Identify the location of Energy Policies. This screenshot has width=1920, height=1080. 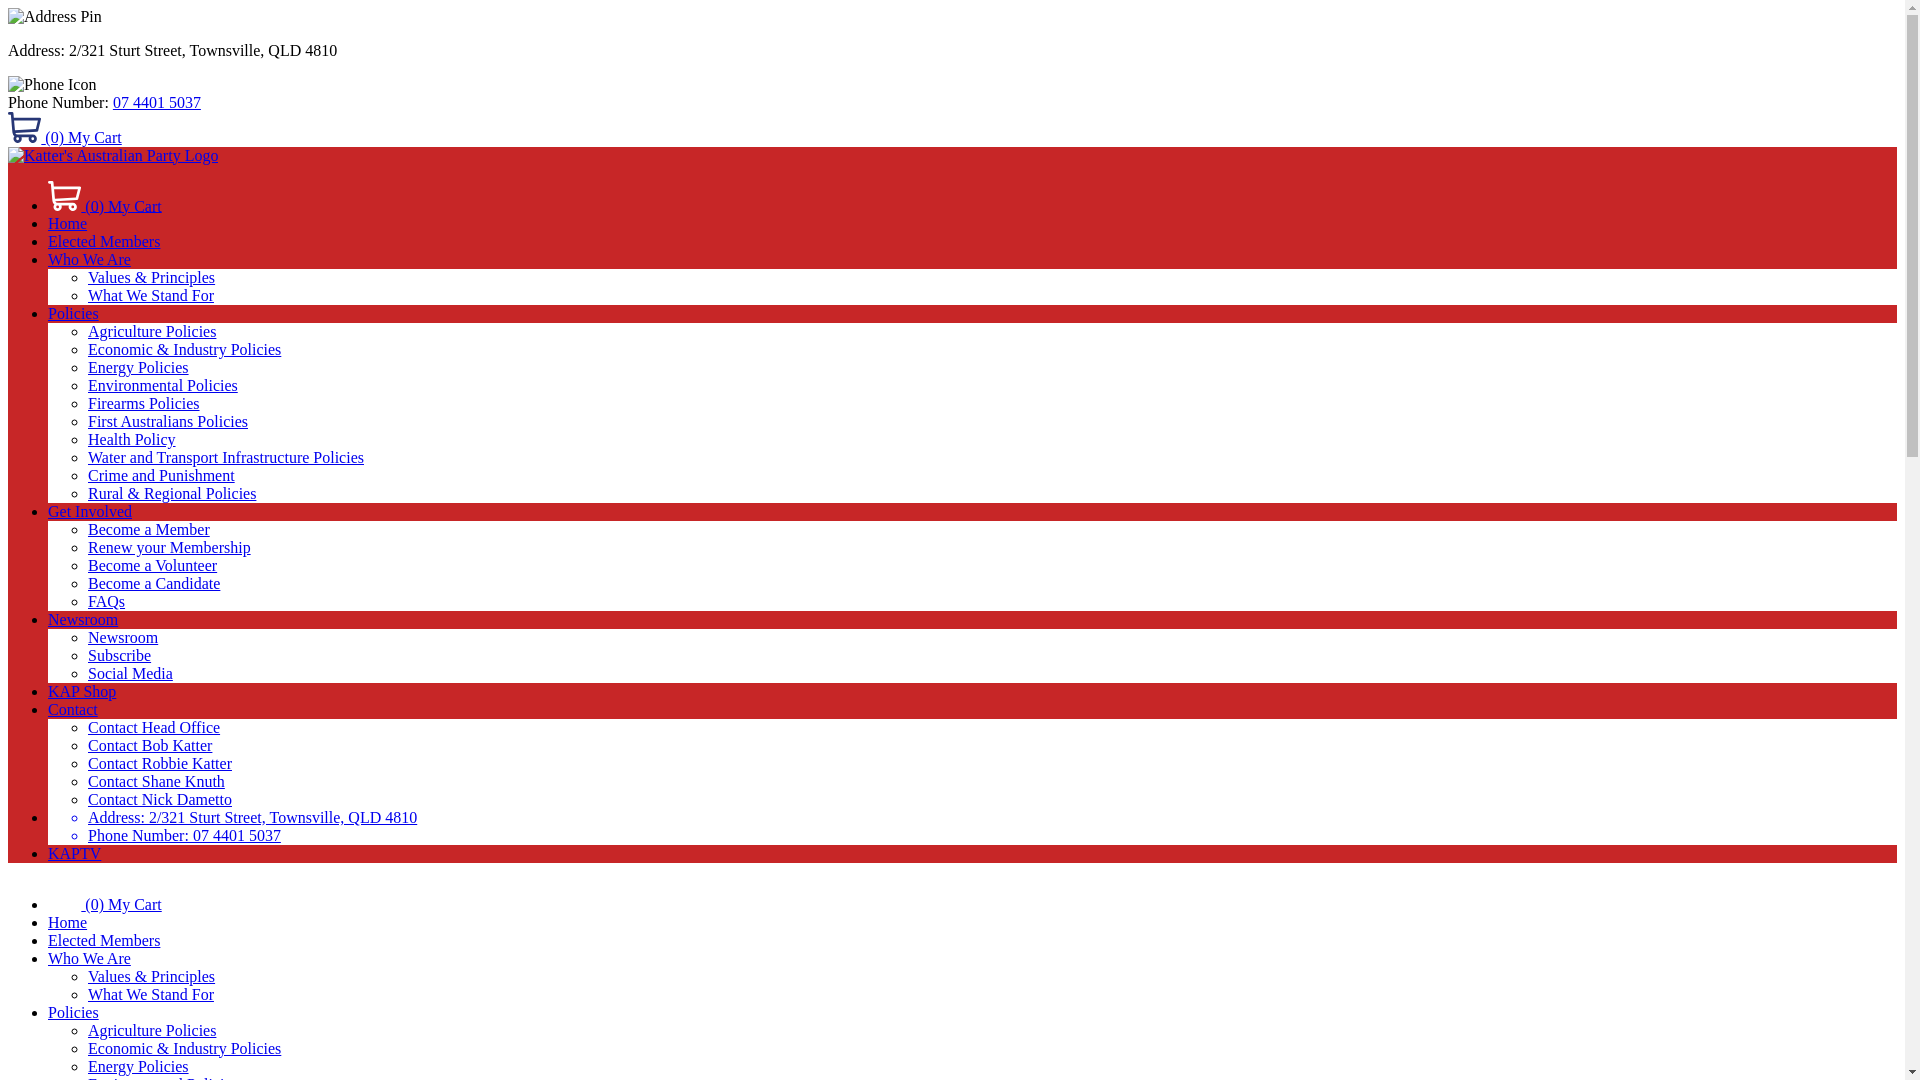
(138, 1066).